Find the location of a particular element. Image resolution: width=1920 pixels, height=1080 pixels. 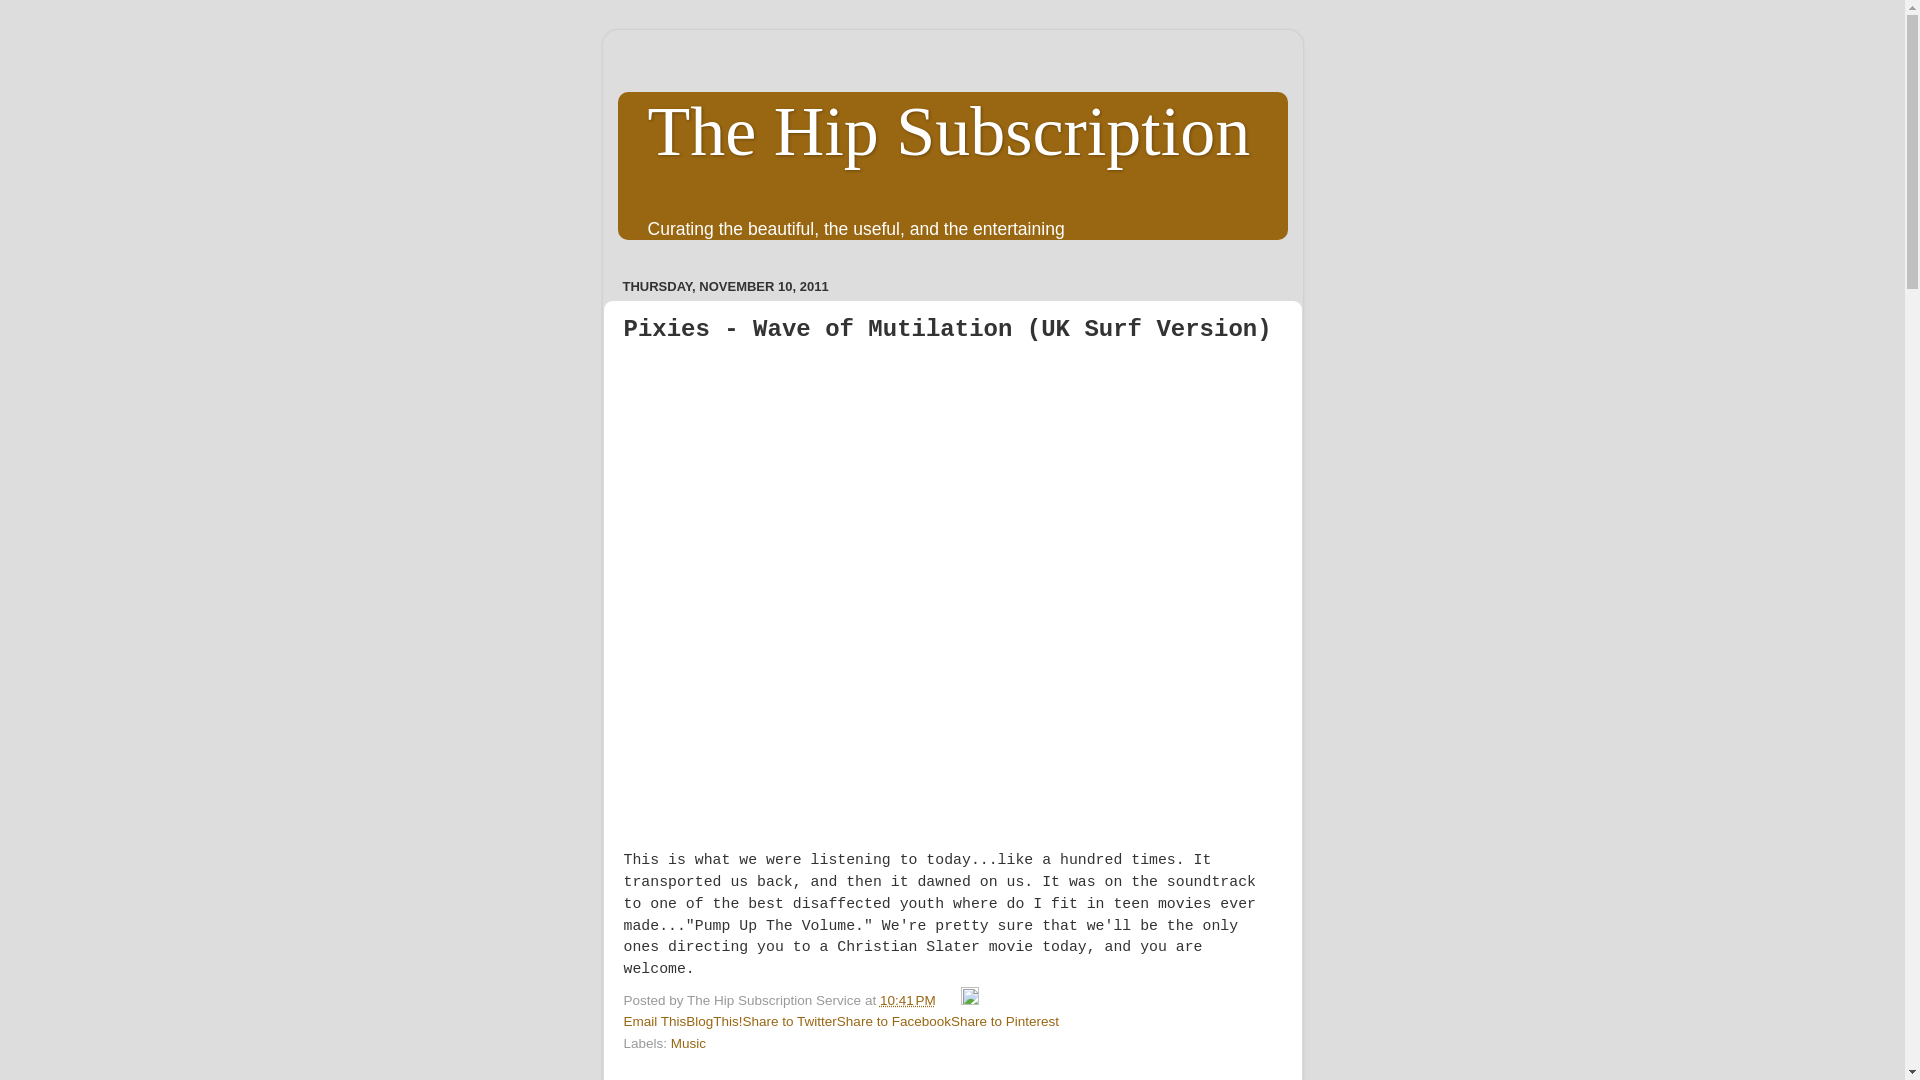

Share to Facebook is located at coordinates (894, 1022).